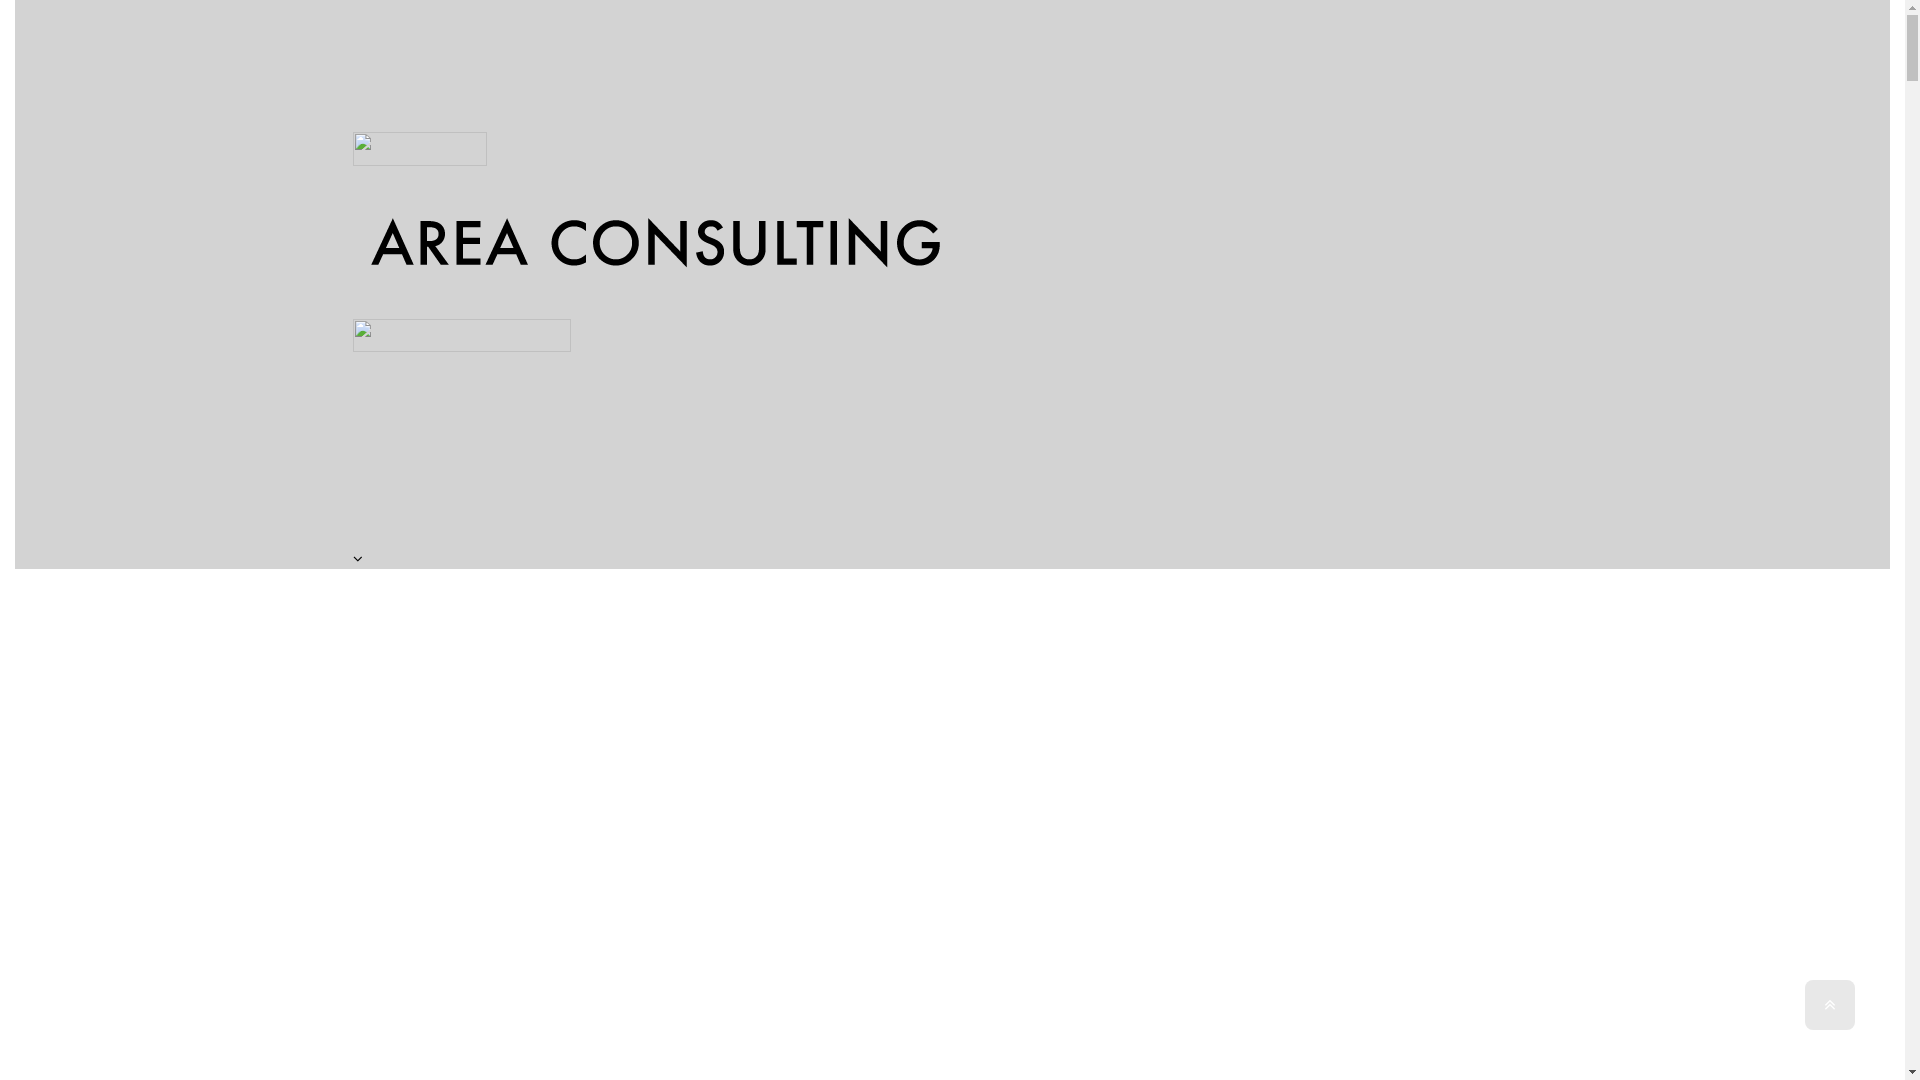 This screenshot has width=1920, height=1080. What do you see at coordinates (952, 1006) in the screenshot?
I see `Consultancy` at bounding box center [952, 1006].